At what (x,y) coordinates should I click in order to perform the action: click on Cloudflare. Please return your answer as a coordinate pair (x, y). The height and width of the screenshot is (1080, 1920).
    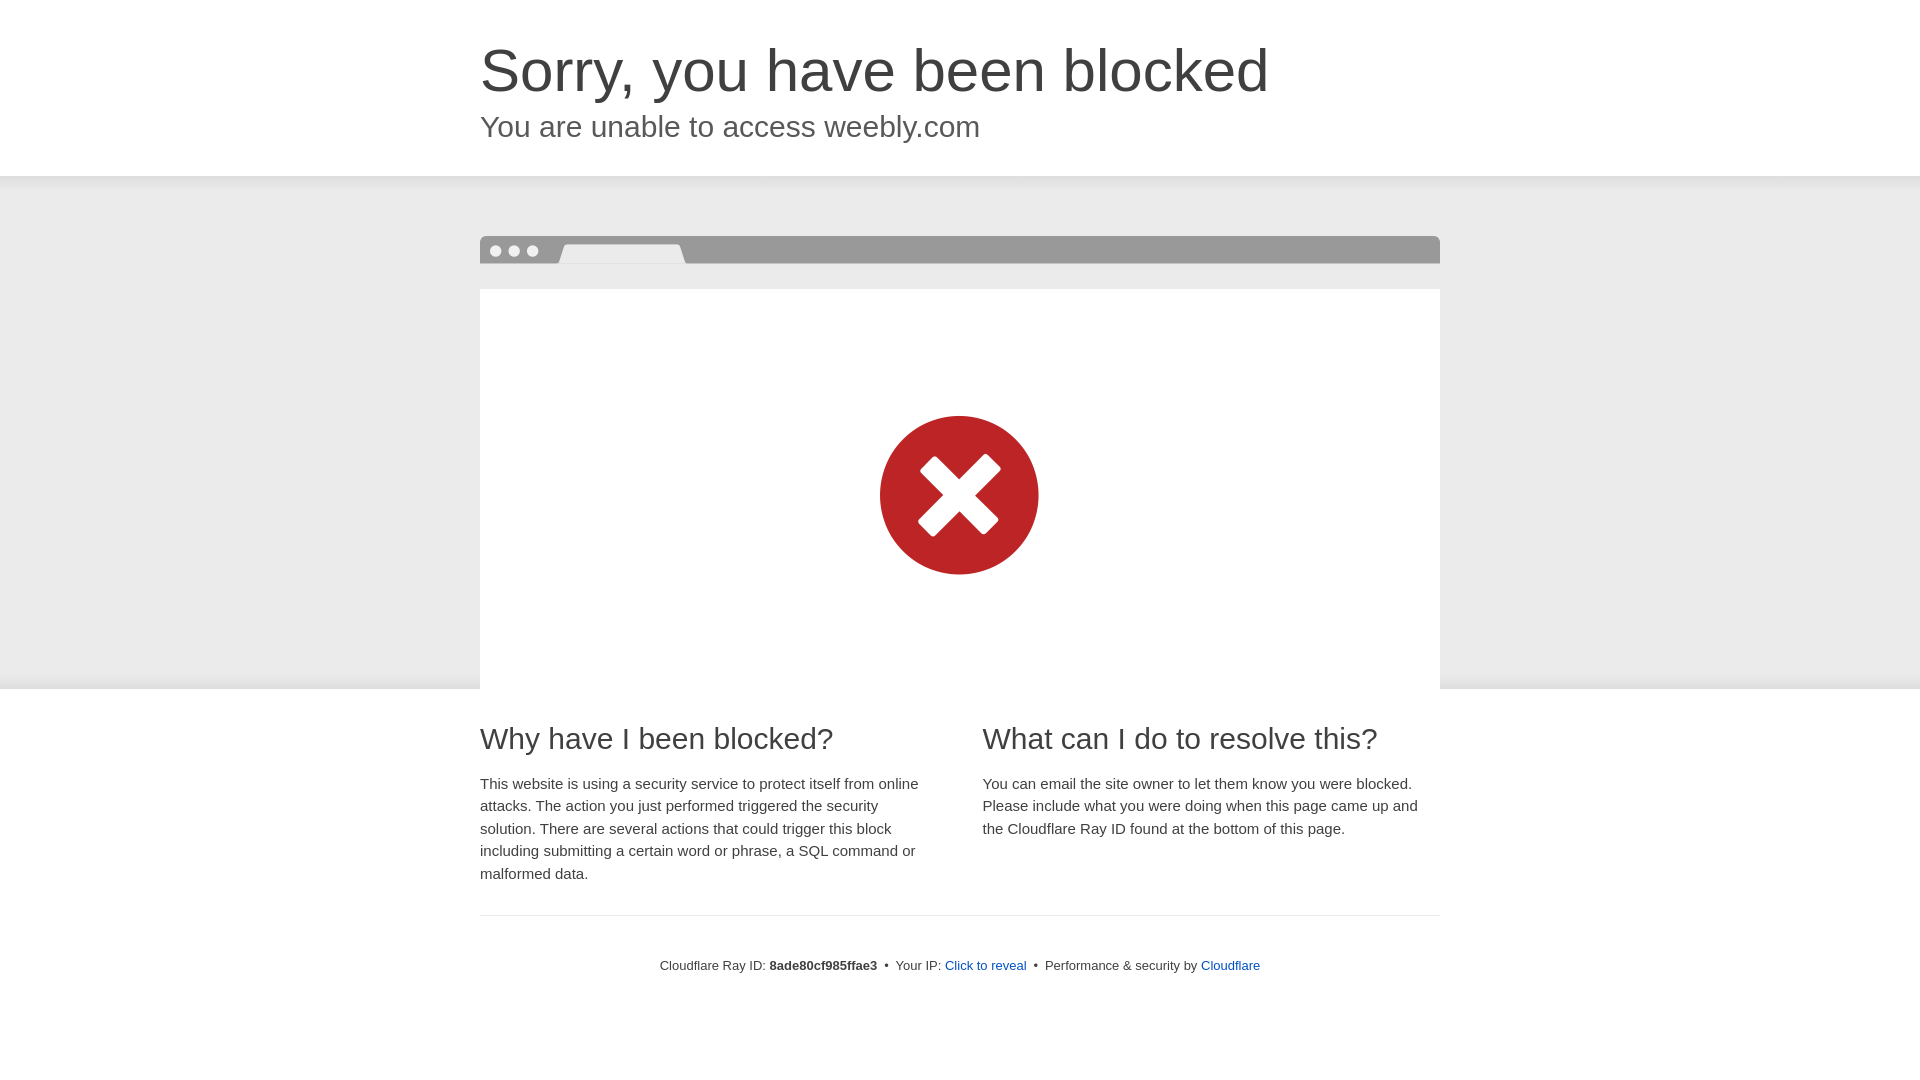
    Looking at the image, I should click on (1230, 965).